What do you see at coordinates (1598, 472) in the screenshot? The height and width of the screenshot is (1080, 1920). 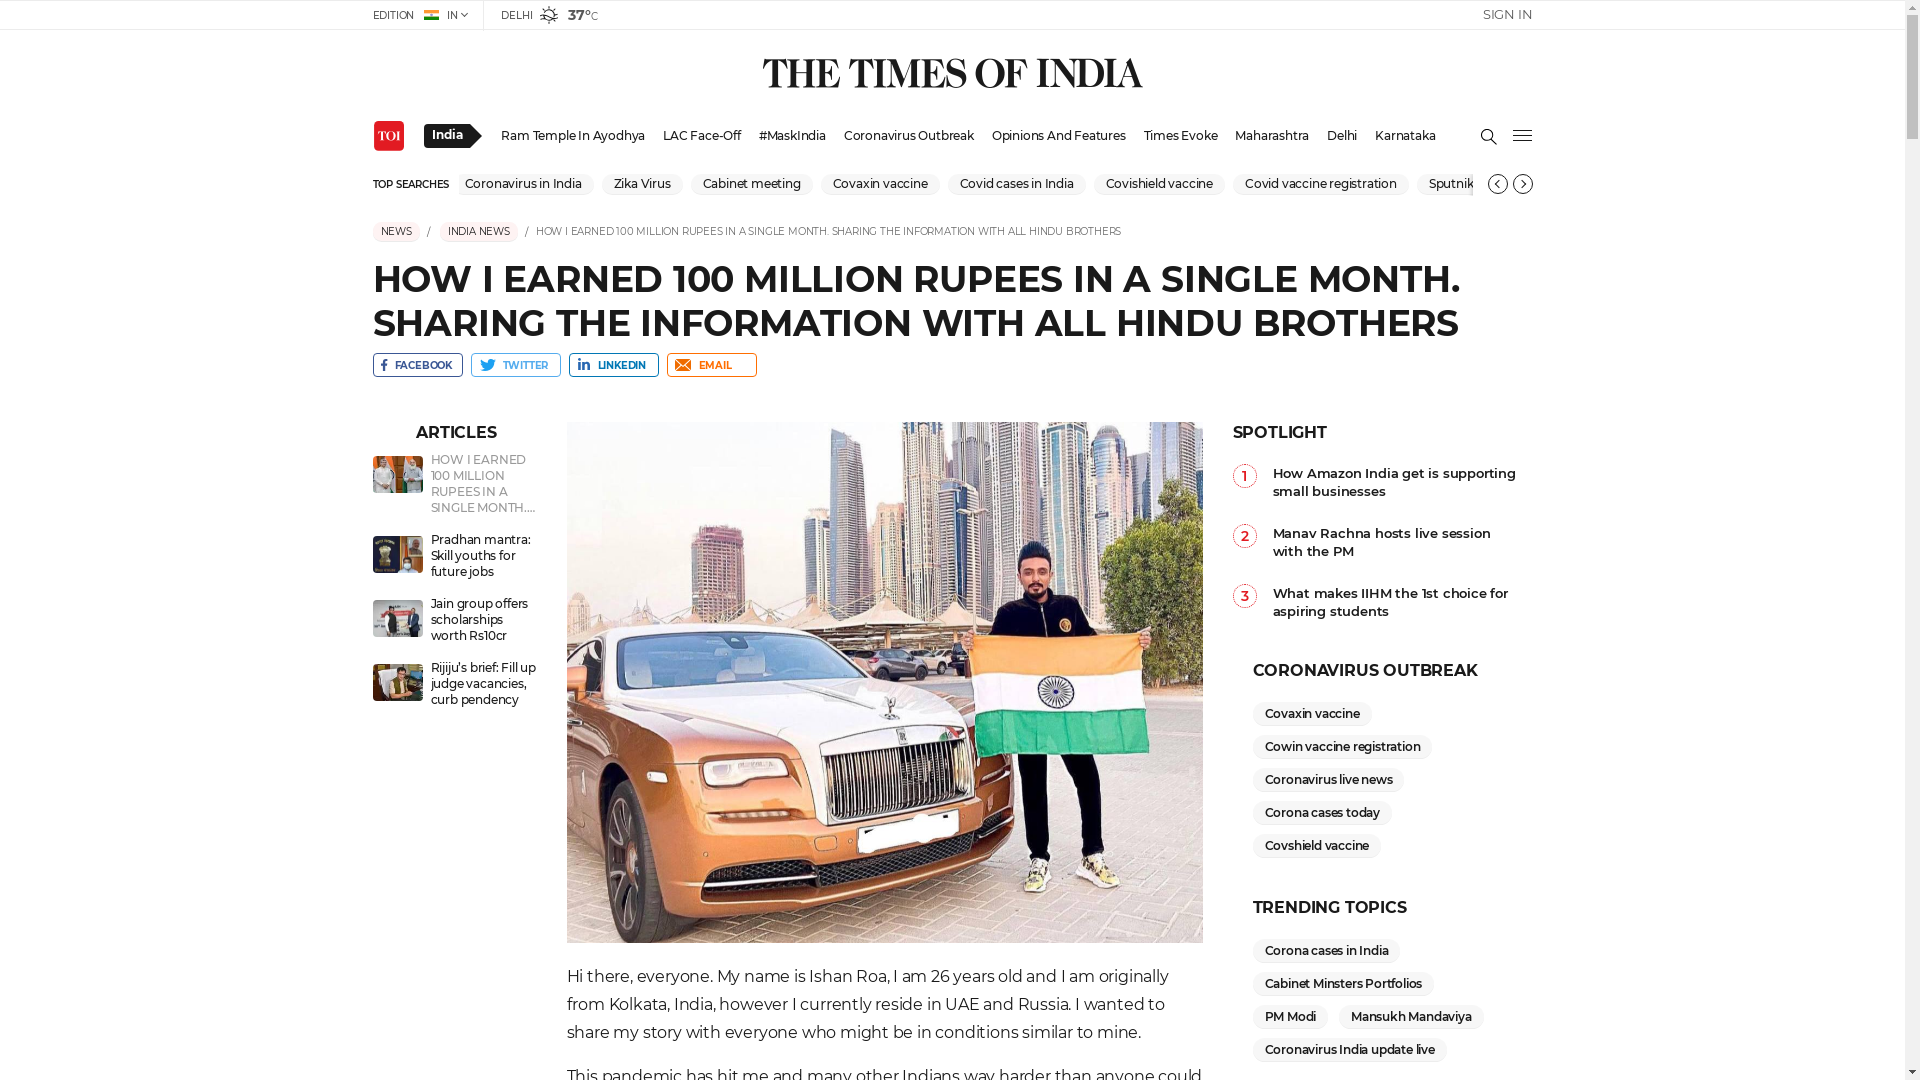 I see `3rd party ad content` at bounding box center [1598, 472].